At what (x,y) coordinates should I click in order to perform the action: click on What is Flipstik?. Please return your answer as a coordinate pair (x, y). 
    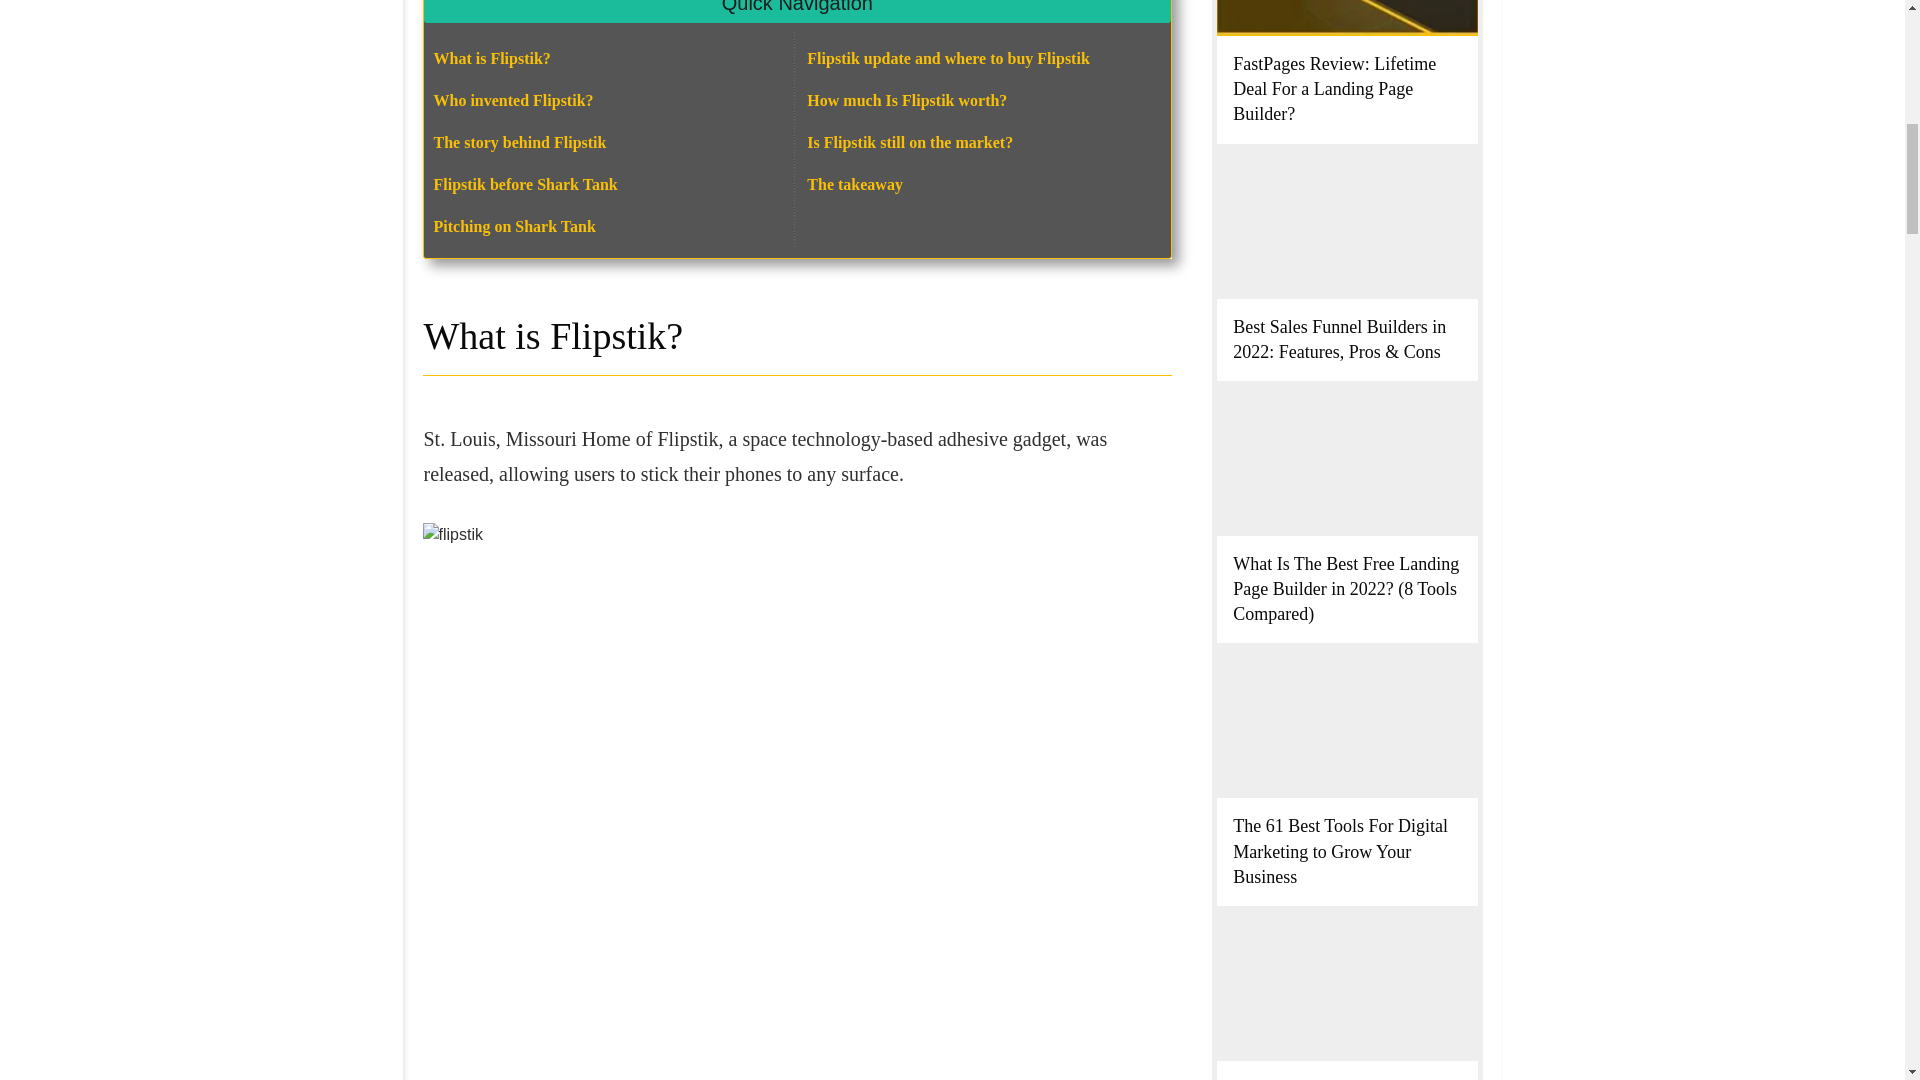
    Looking at the image, I should click on (492, 58).